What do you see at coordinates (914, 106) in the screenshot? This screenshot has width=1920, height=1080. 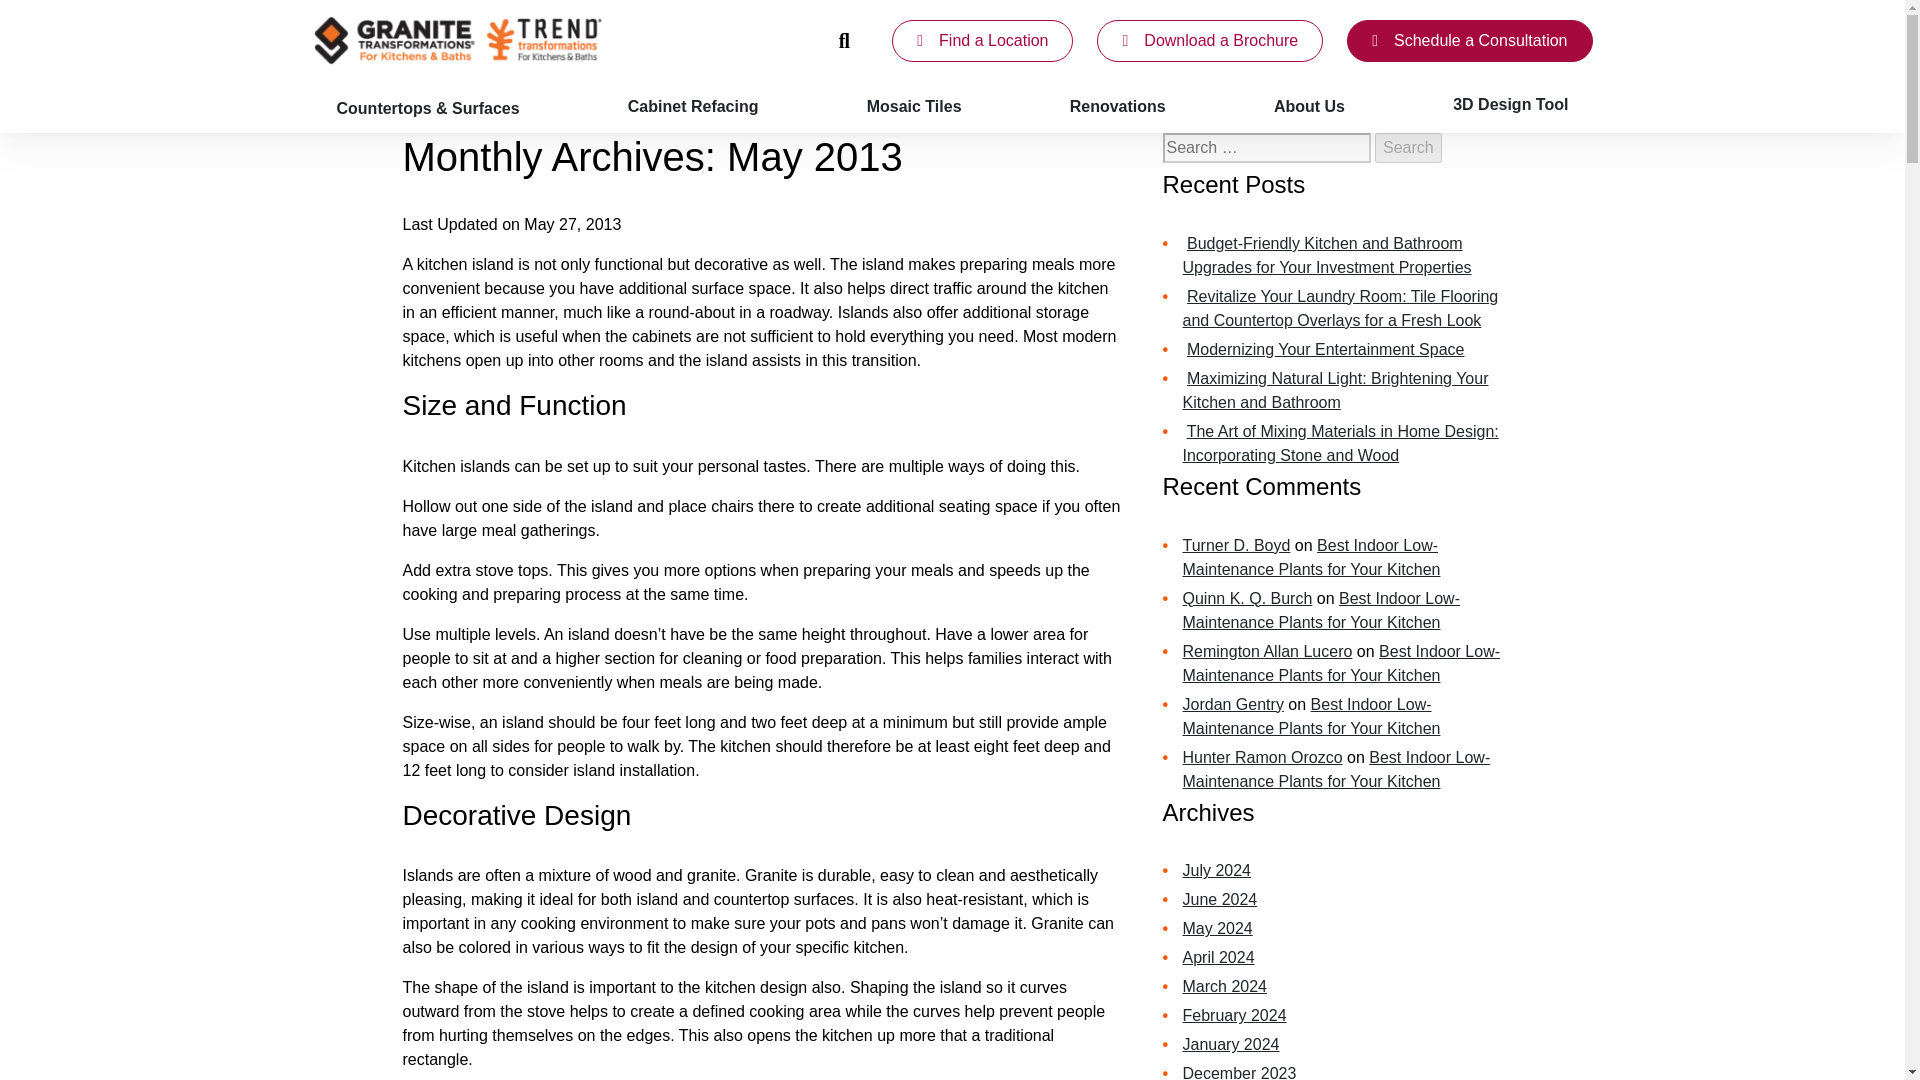 I see `Mosaic Tiles` at bounding box center [914, 106].